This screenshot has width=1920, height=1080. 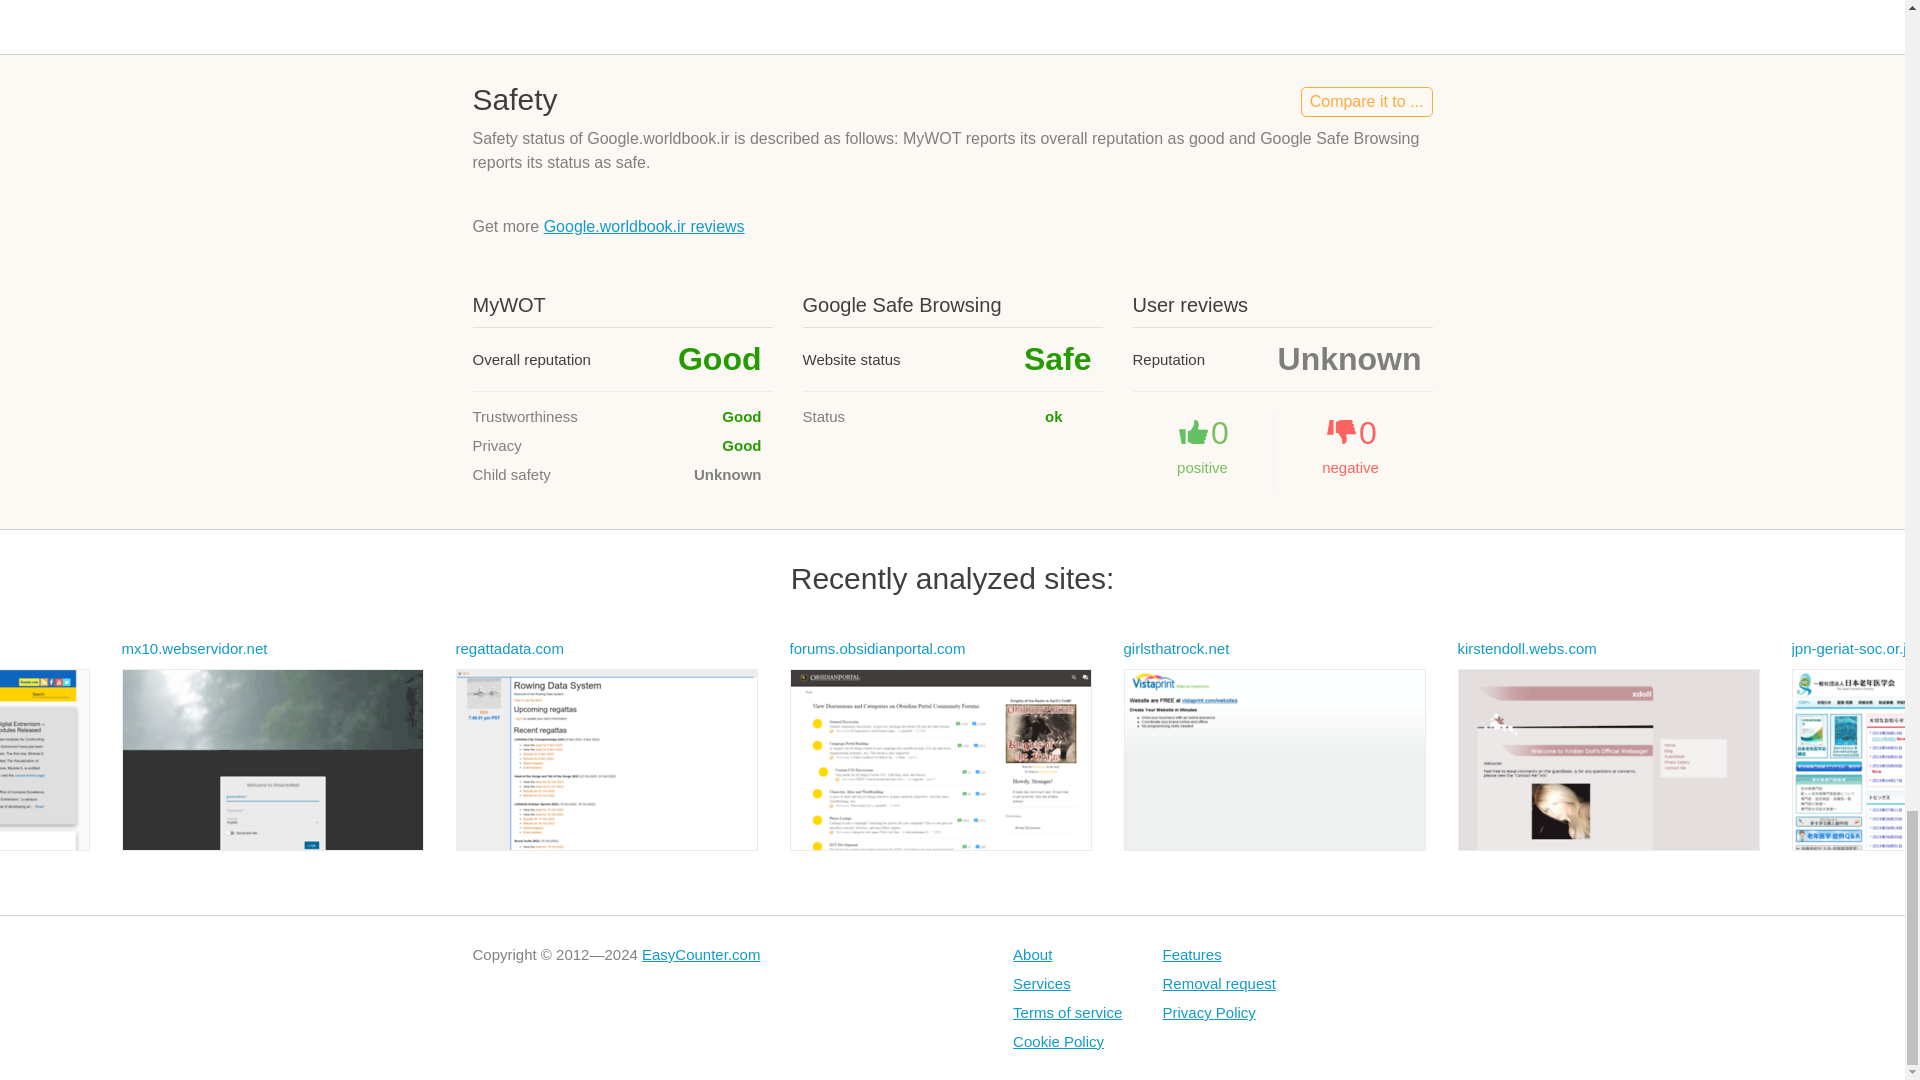 What do you see at coordinates (1176, 648) in the screenshot?
I see `girlsthatrock.net` at bounding box center [1176, 648].